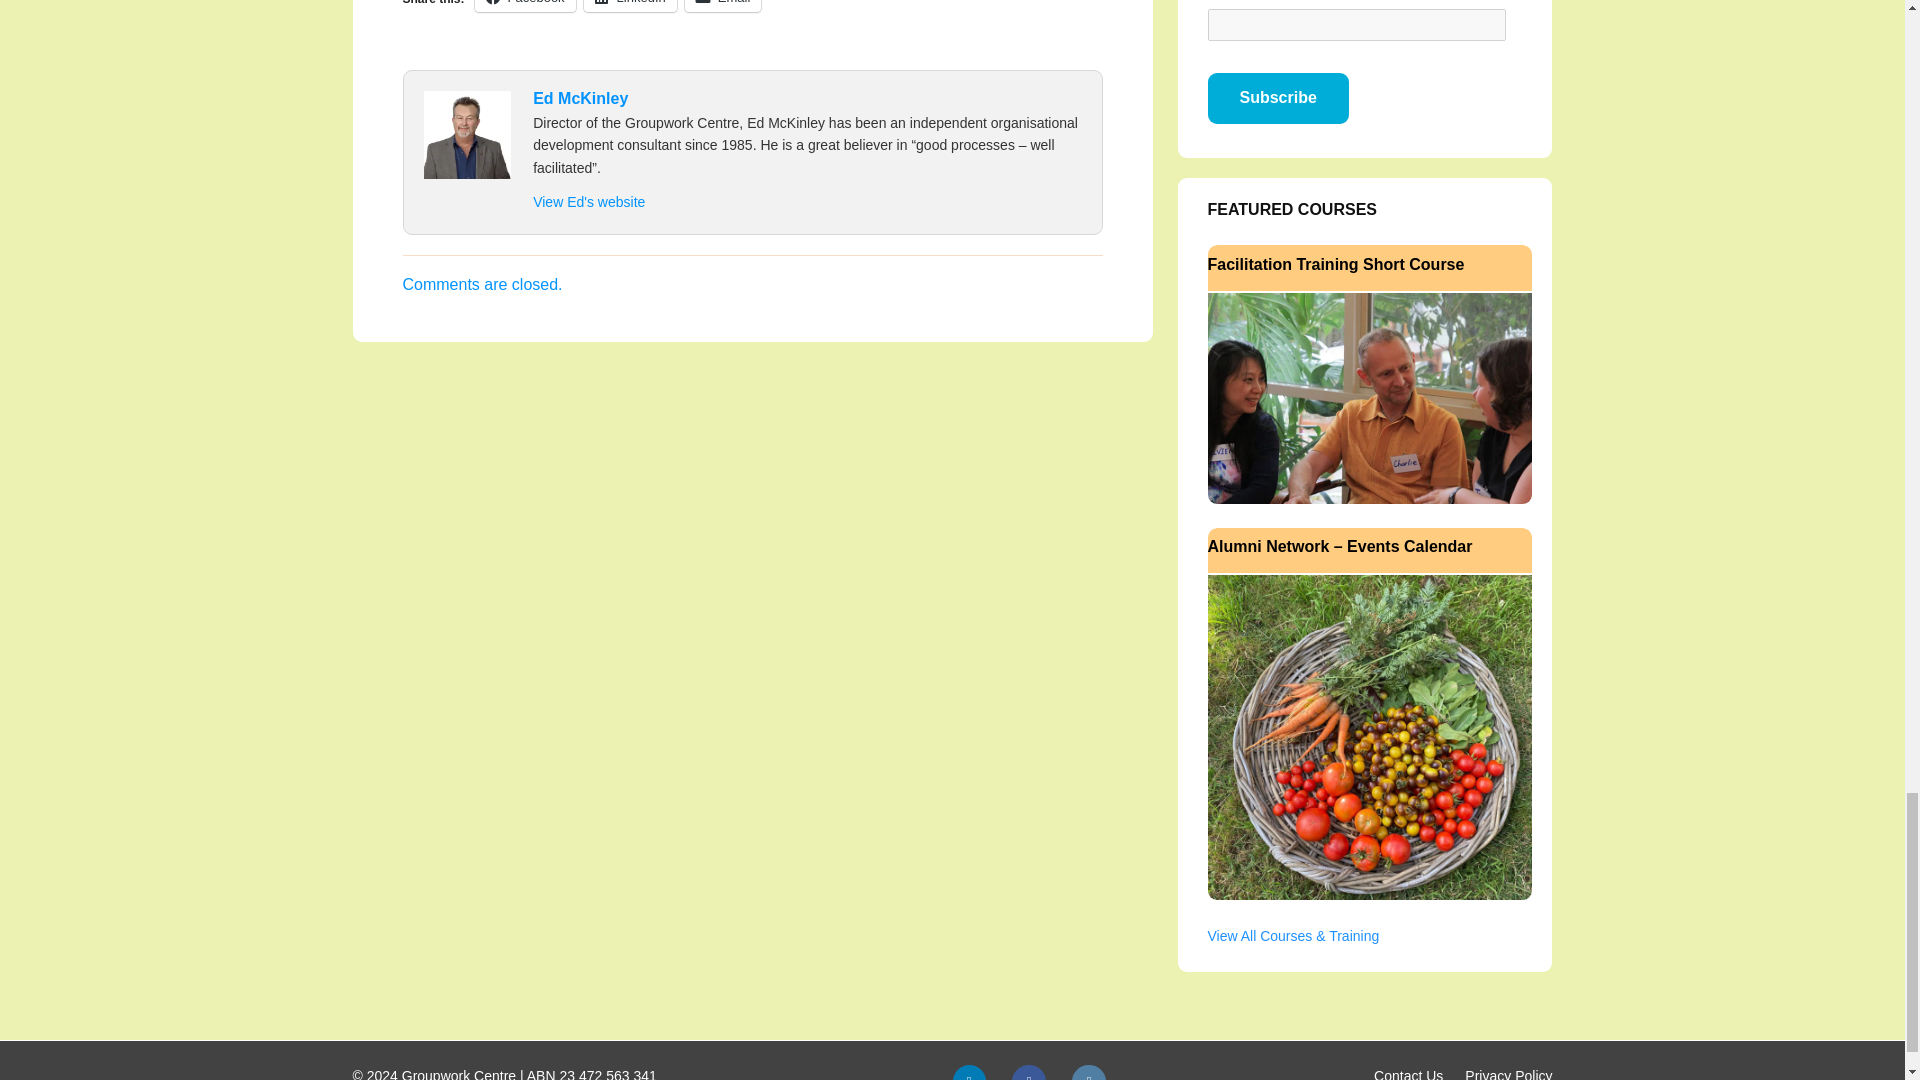 Image resolution: width=1920 pixels, height=1080 pixels. What do you see at coordinates (525, 6) in the screenshot?
I see `Click to share on Facebook` at bounding box center [525, 6].